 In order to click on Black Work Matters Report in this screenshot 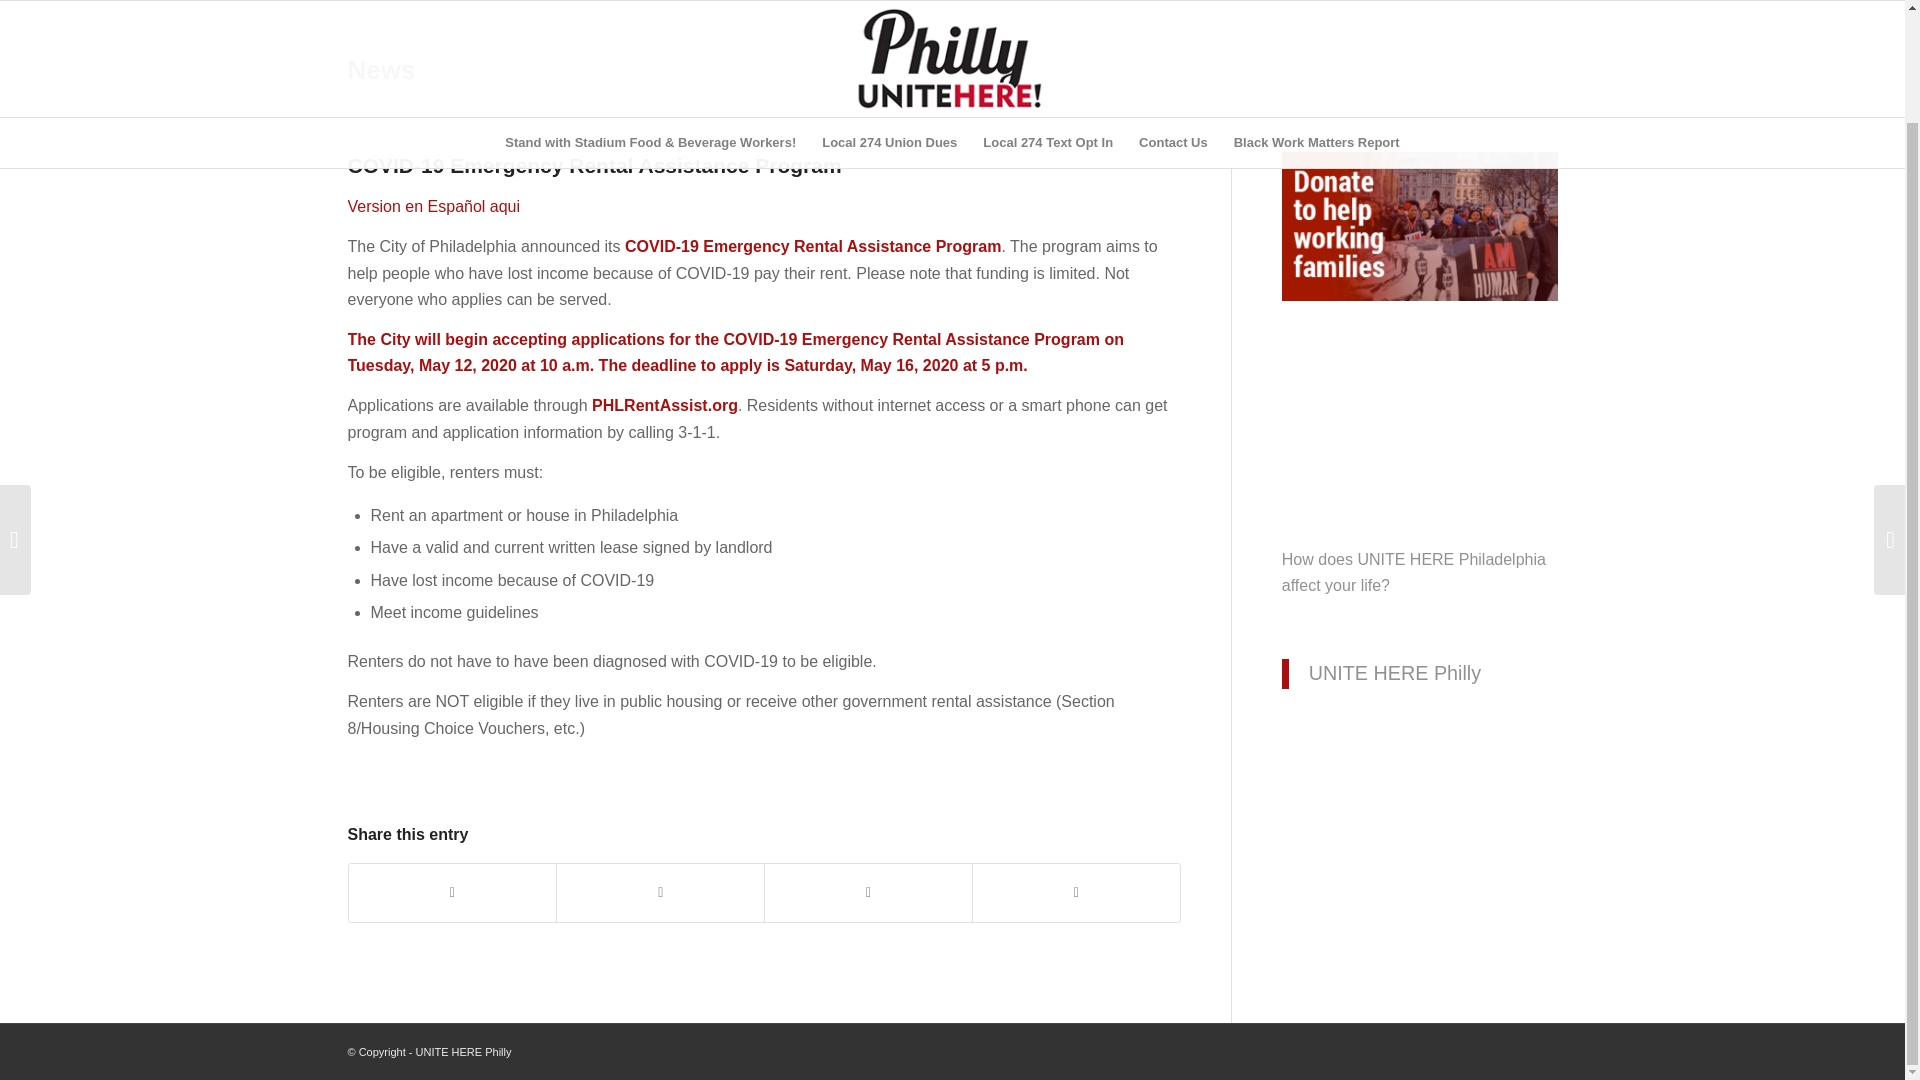, I will do `click(1317, 22)`.